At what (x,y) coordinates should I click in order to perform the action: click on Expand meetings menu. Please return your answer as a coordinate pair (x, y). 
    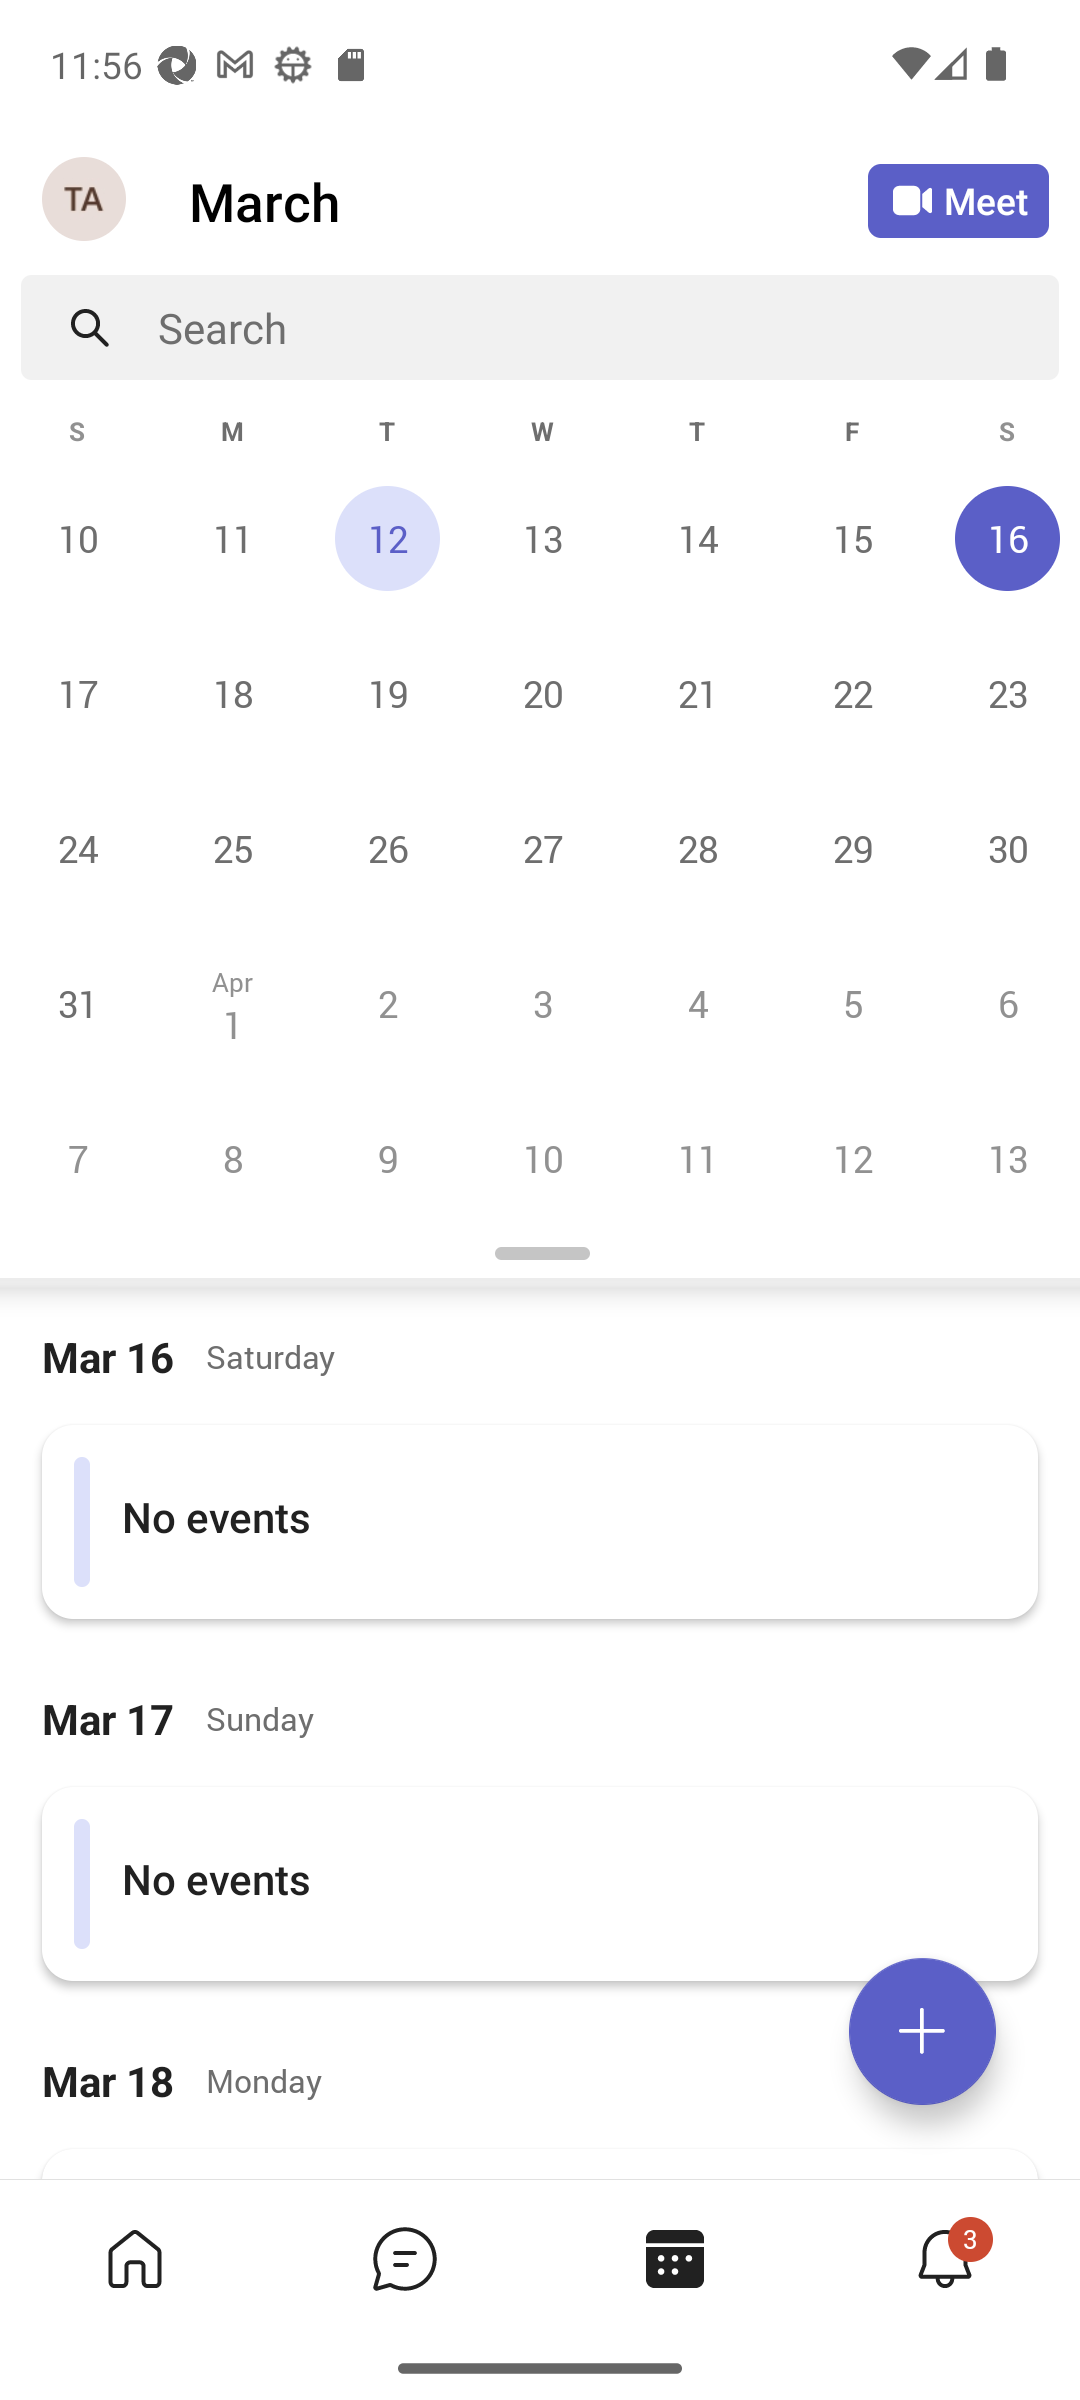
    Looking at the image, I should click on (922, 2031).